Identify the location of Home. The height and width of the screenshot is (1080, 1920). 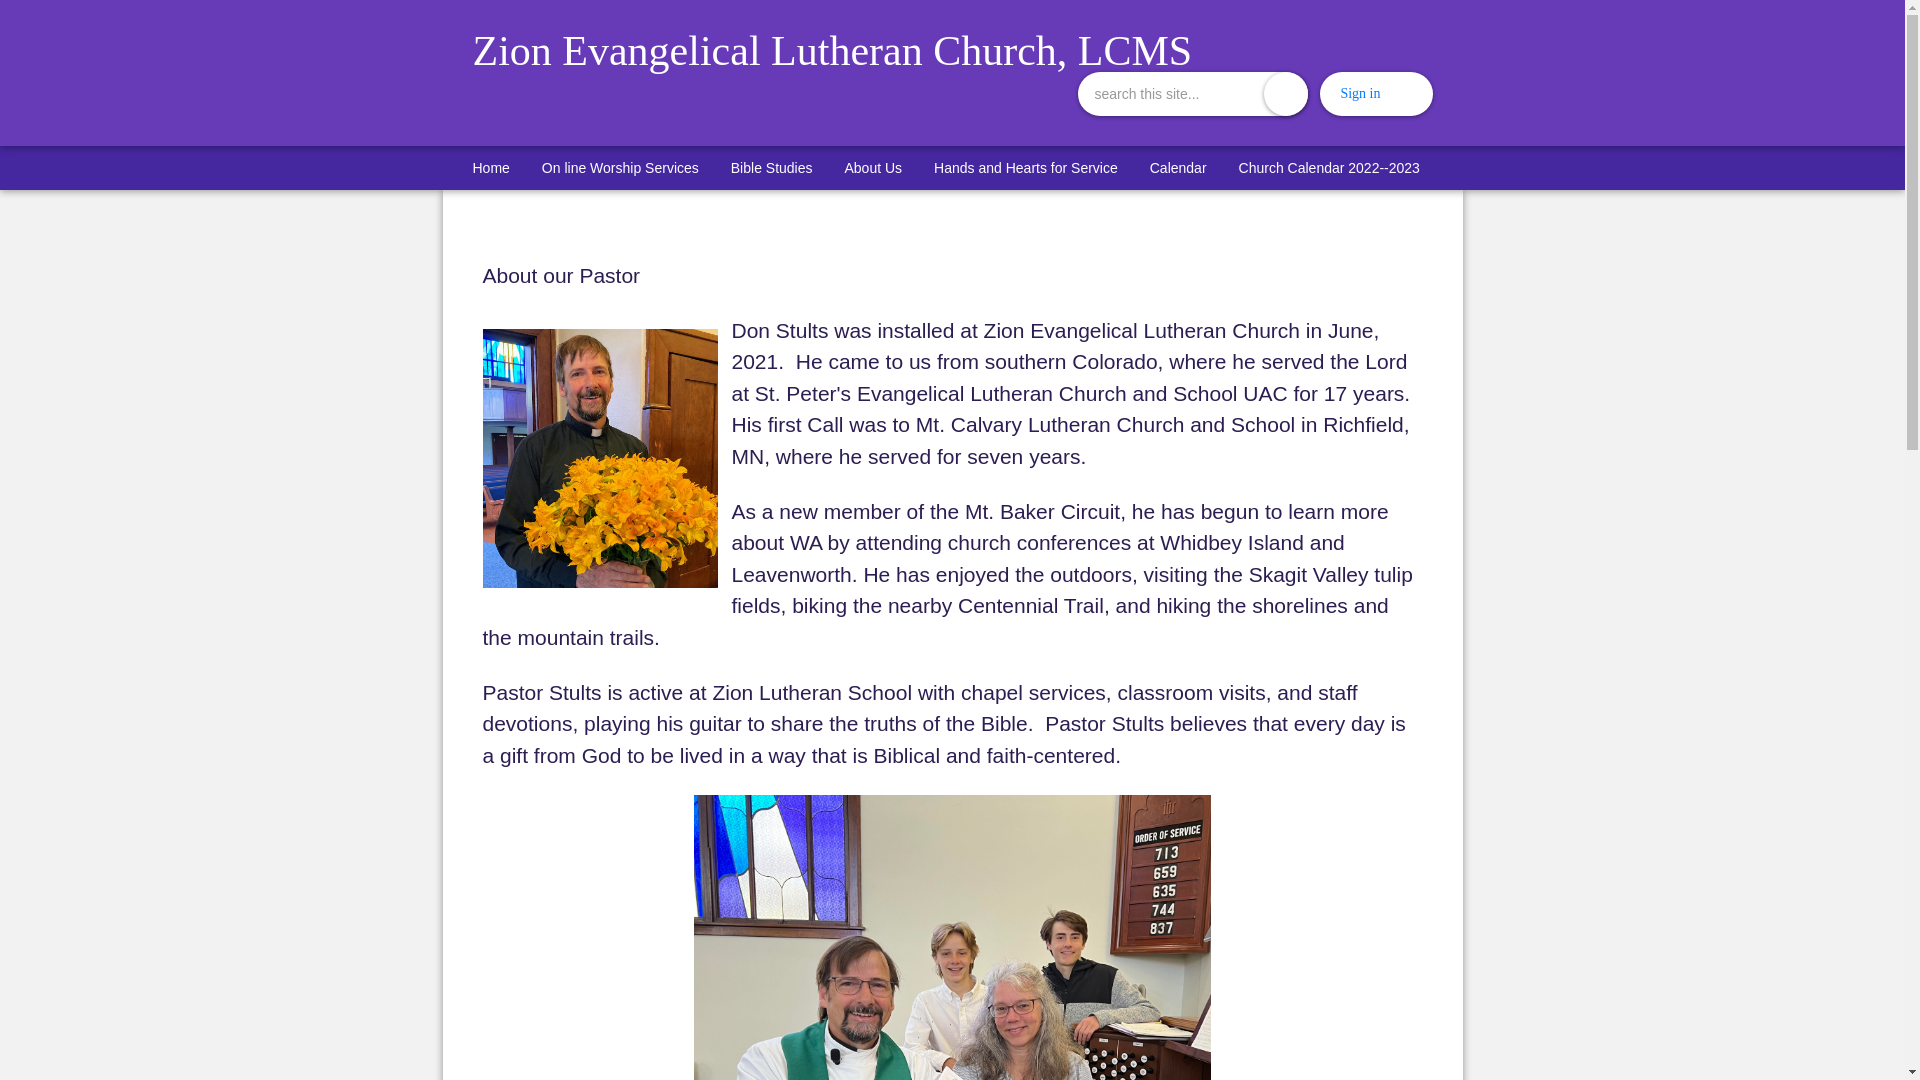
(490, 168).